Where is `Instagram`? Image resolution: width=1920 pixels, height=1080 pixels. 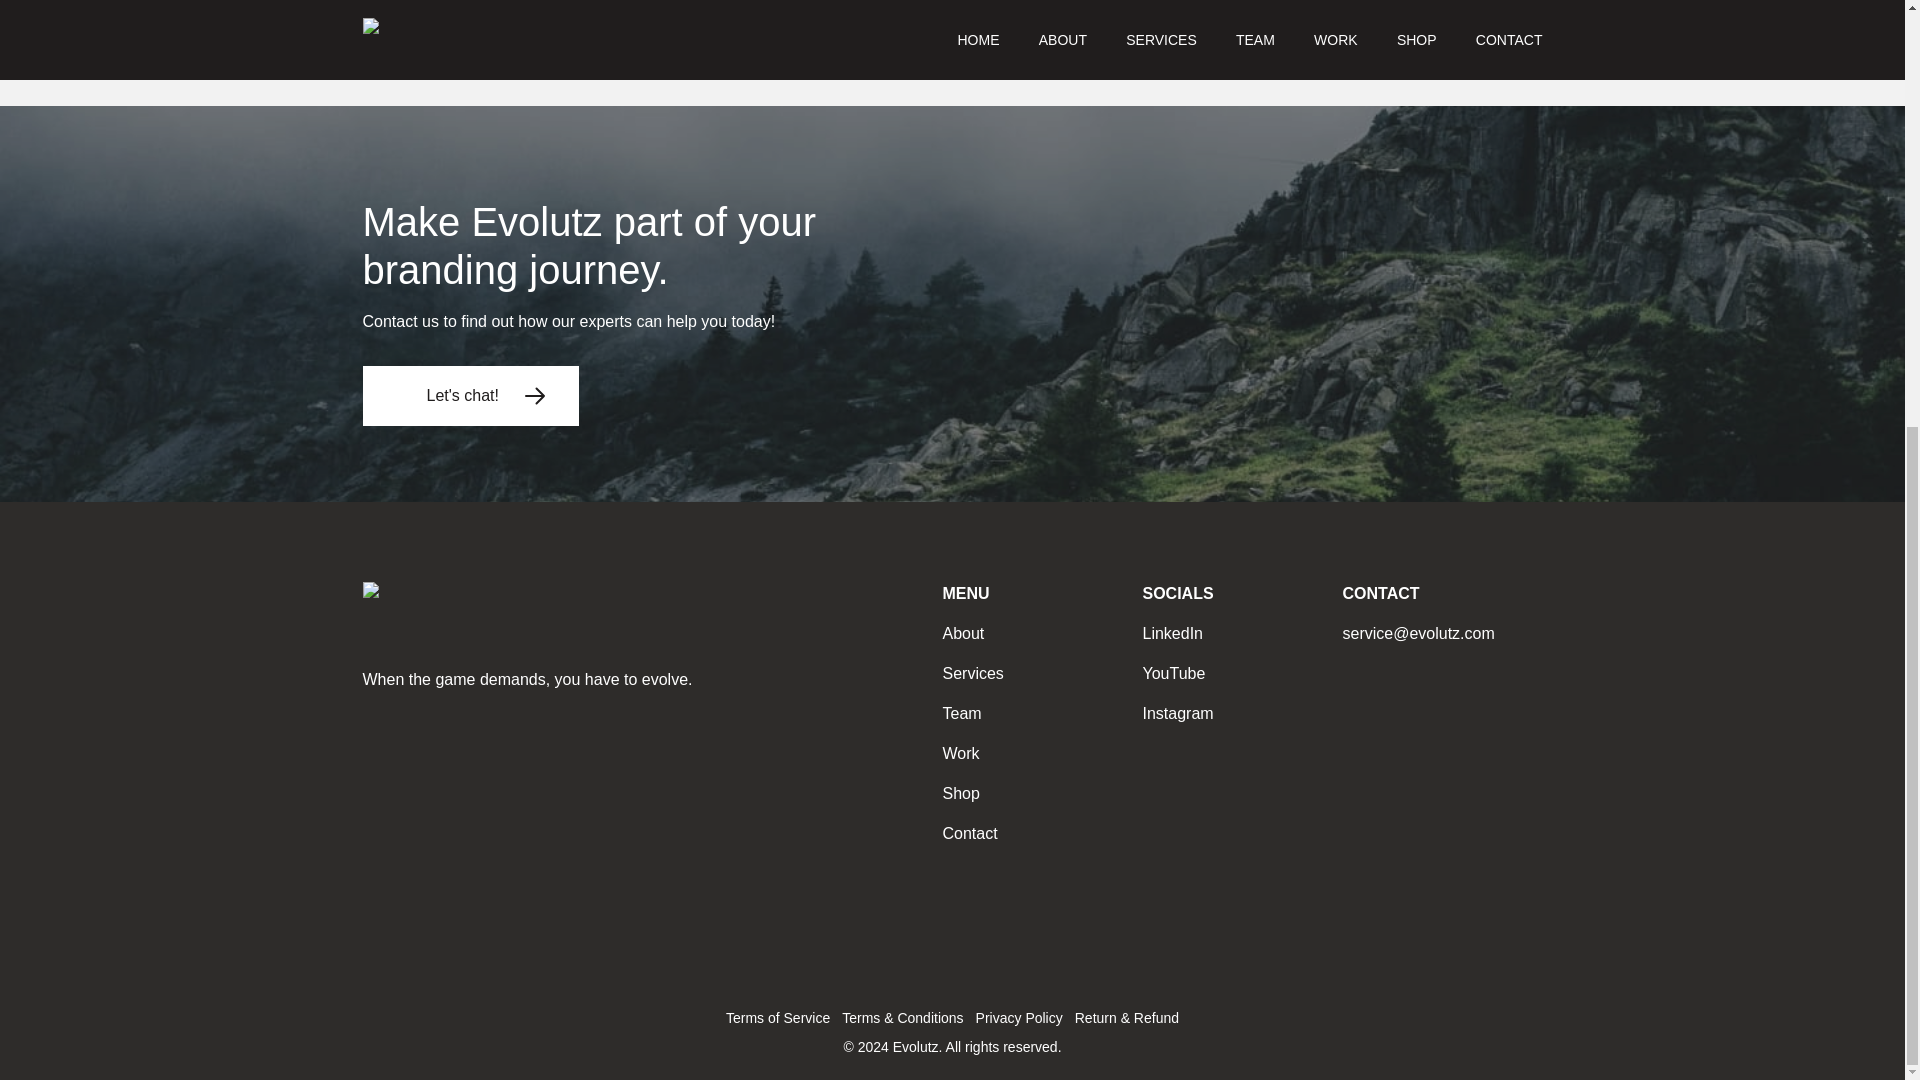
Instagram is located at coordinates (1178, 714).